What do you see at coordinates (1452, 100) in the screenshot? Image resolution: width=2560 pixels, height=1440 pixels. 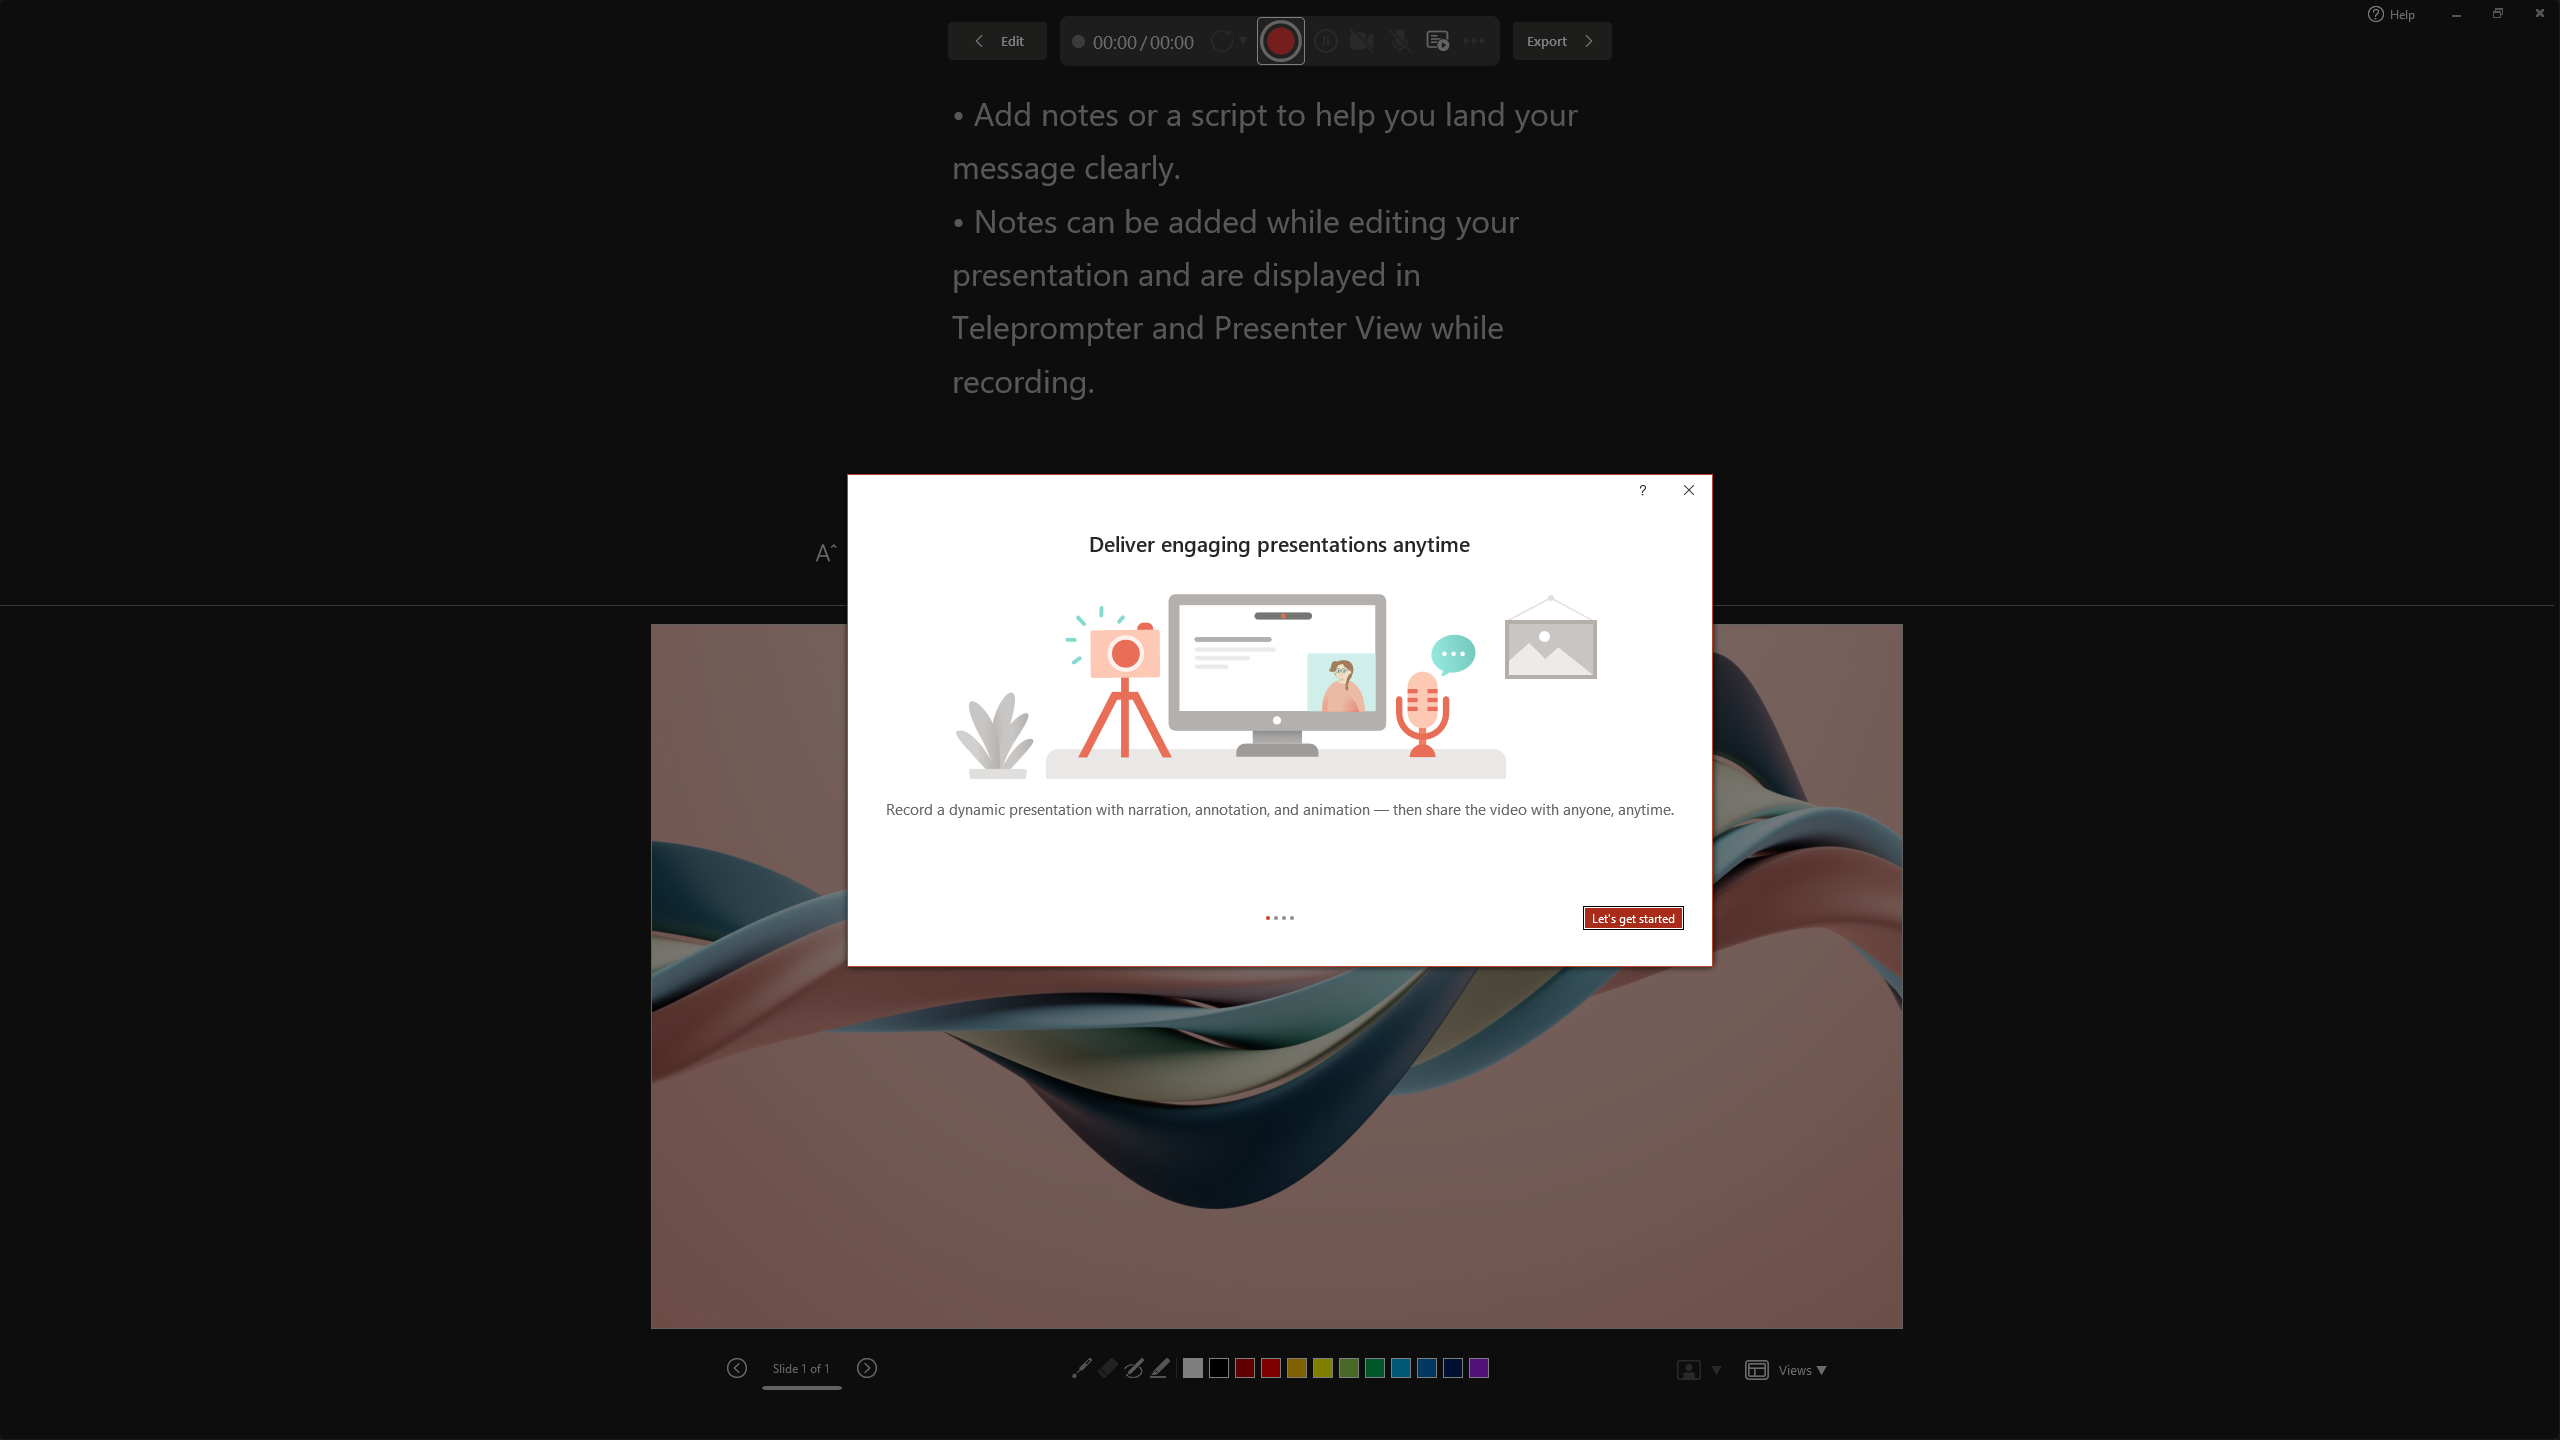 I see `Damask` at bounding box center [1452, 100].